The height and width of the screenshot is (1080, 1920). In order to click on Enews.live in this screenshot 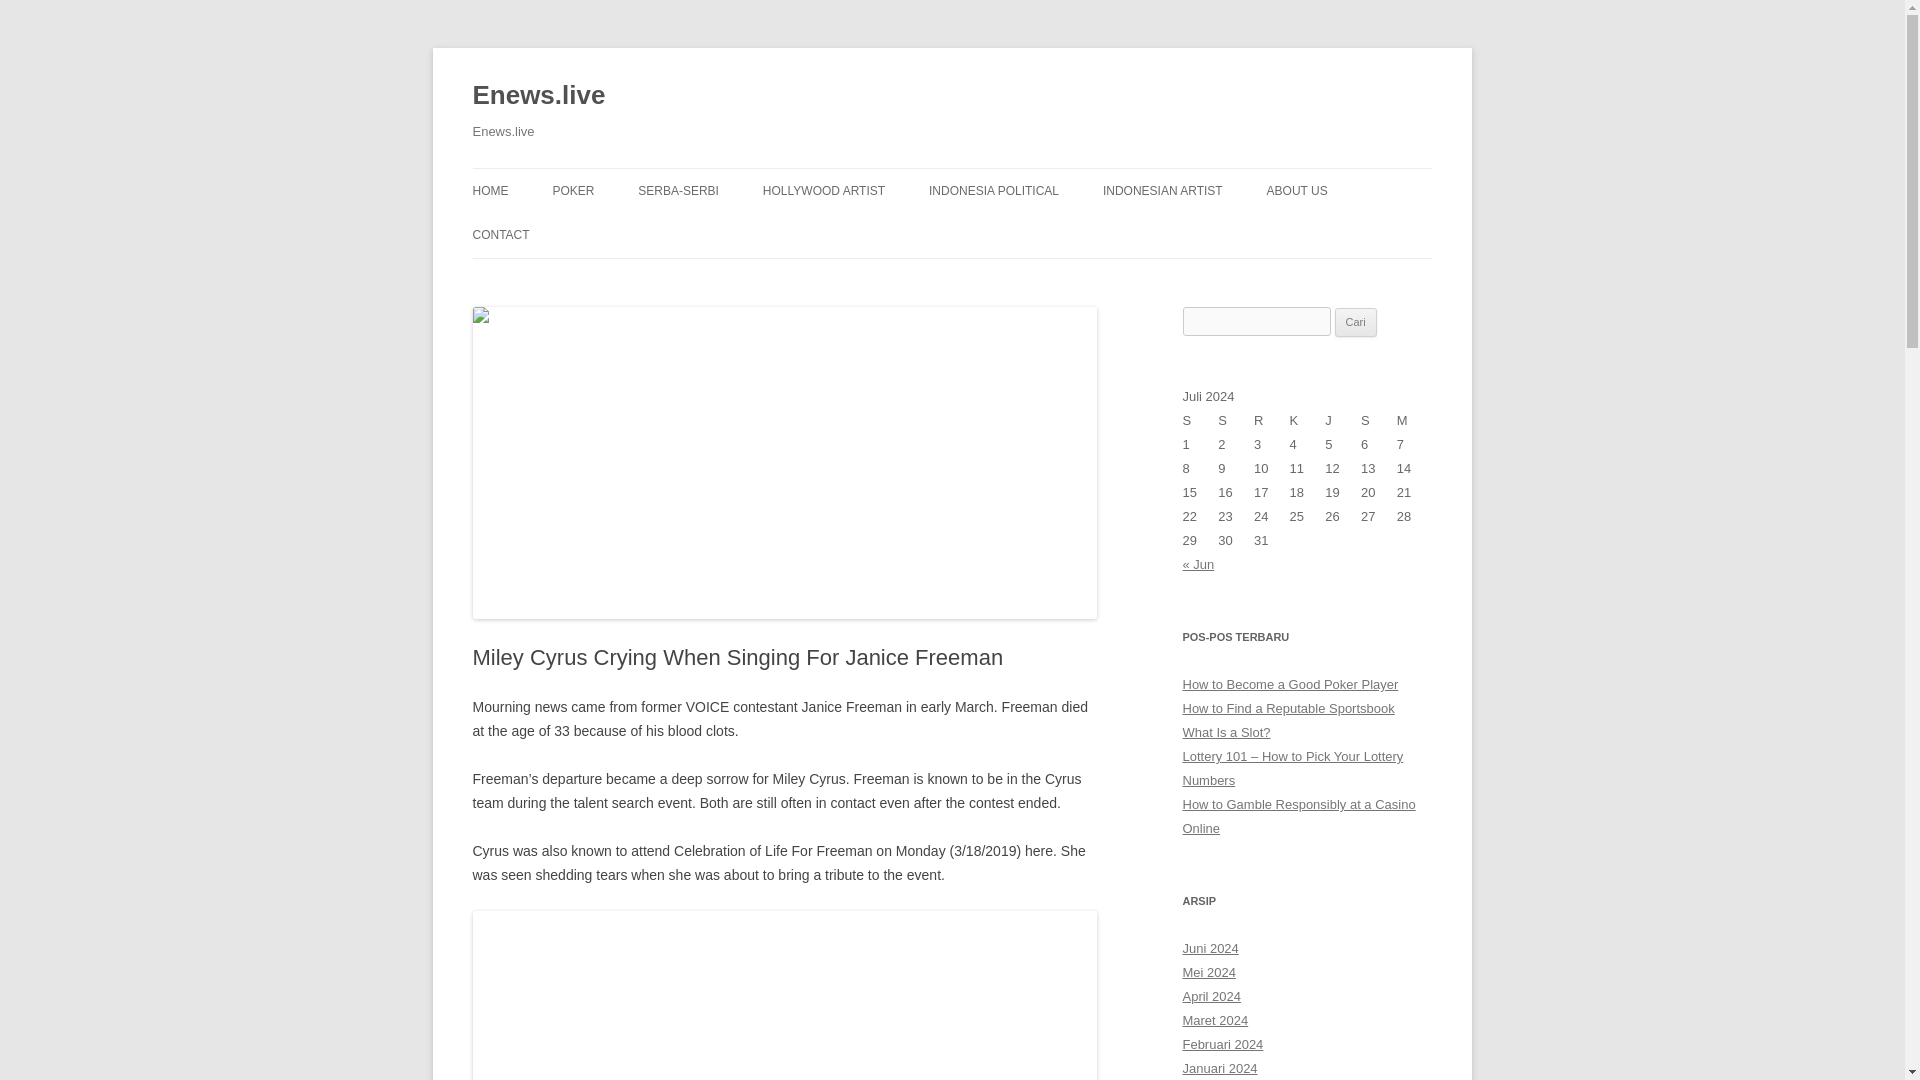, I will do `click(538, 96)`.